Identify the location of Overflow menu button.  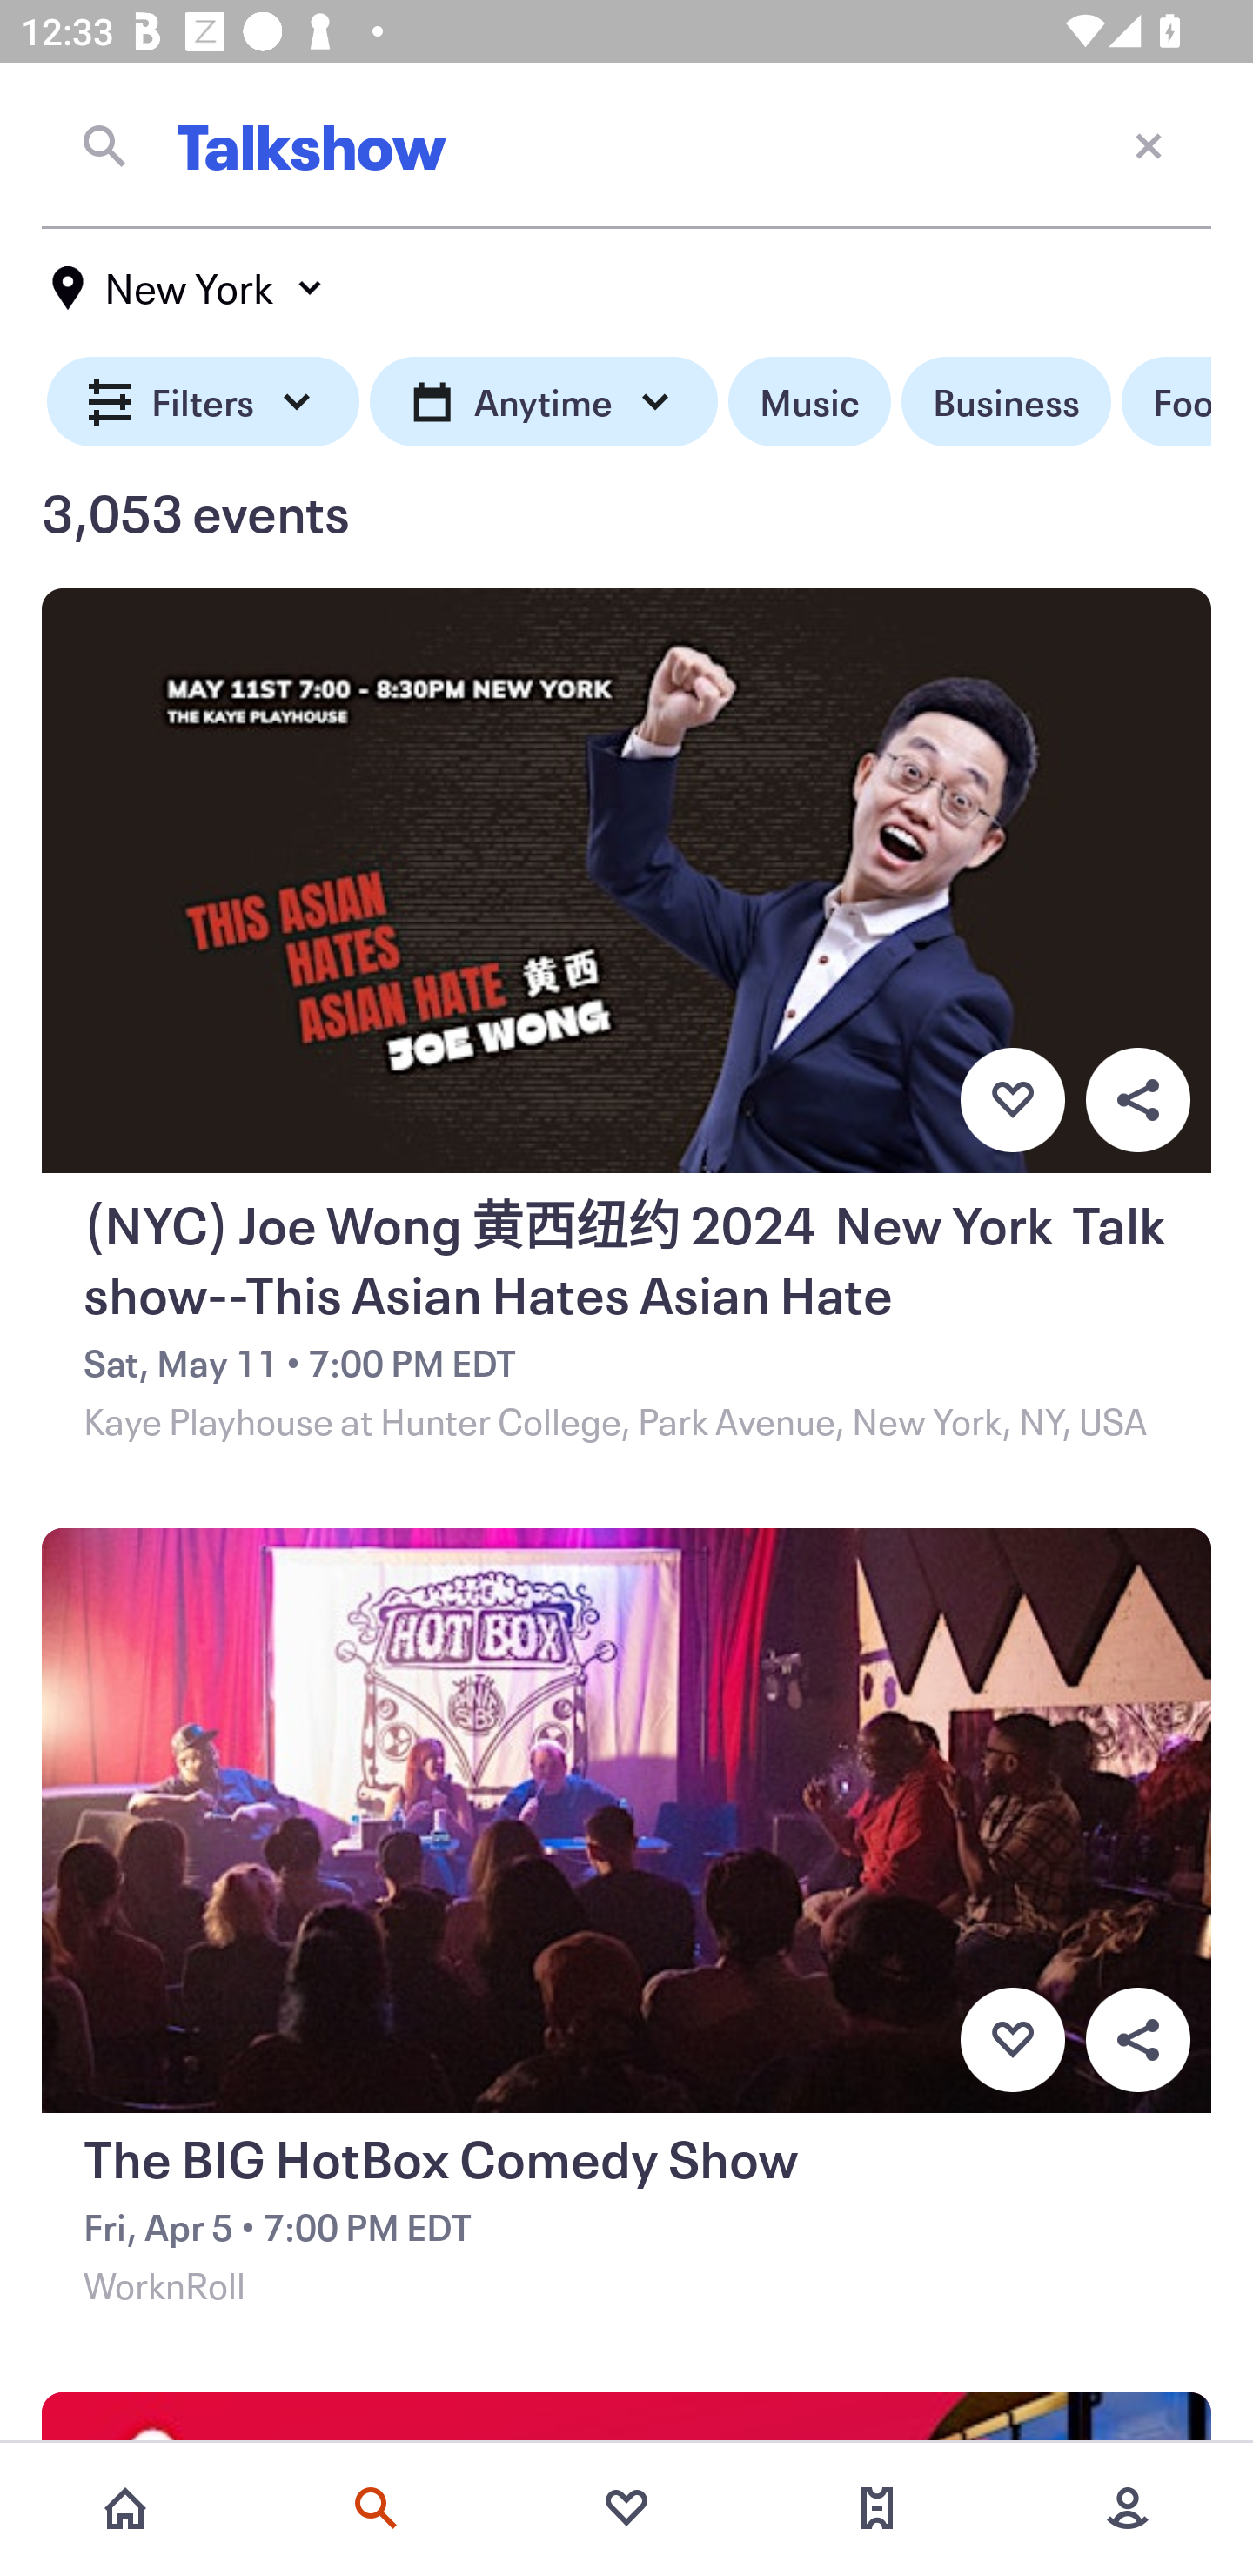
(1137, 1099).